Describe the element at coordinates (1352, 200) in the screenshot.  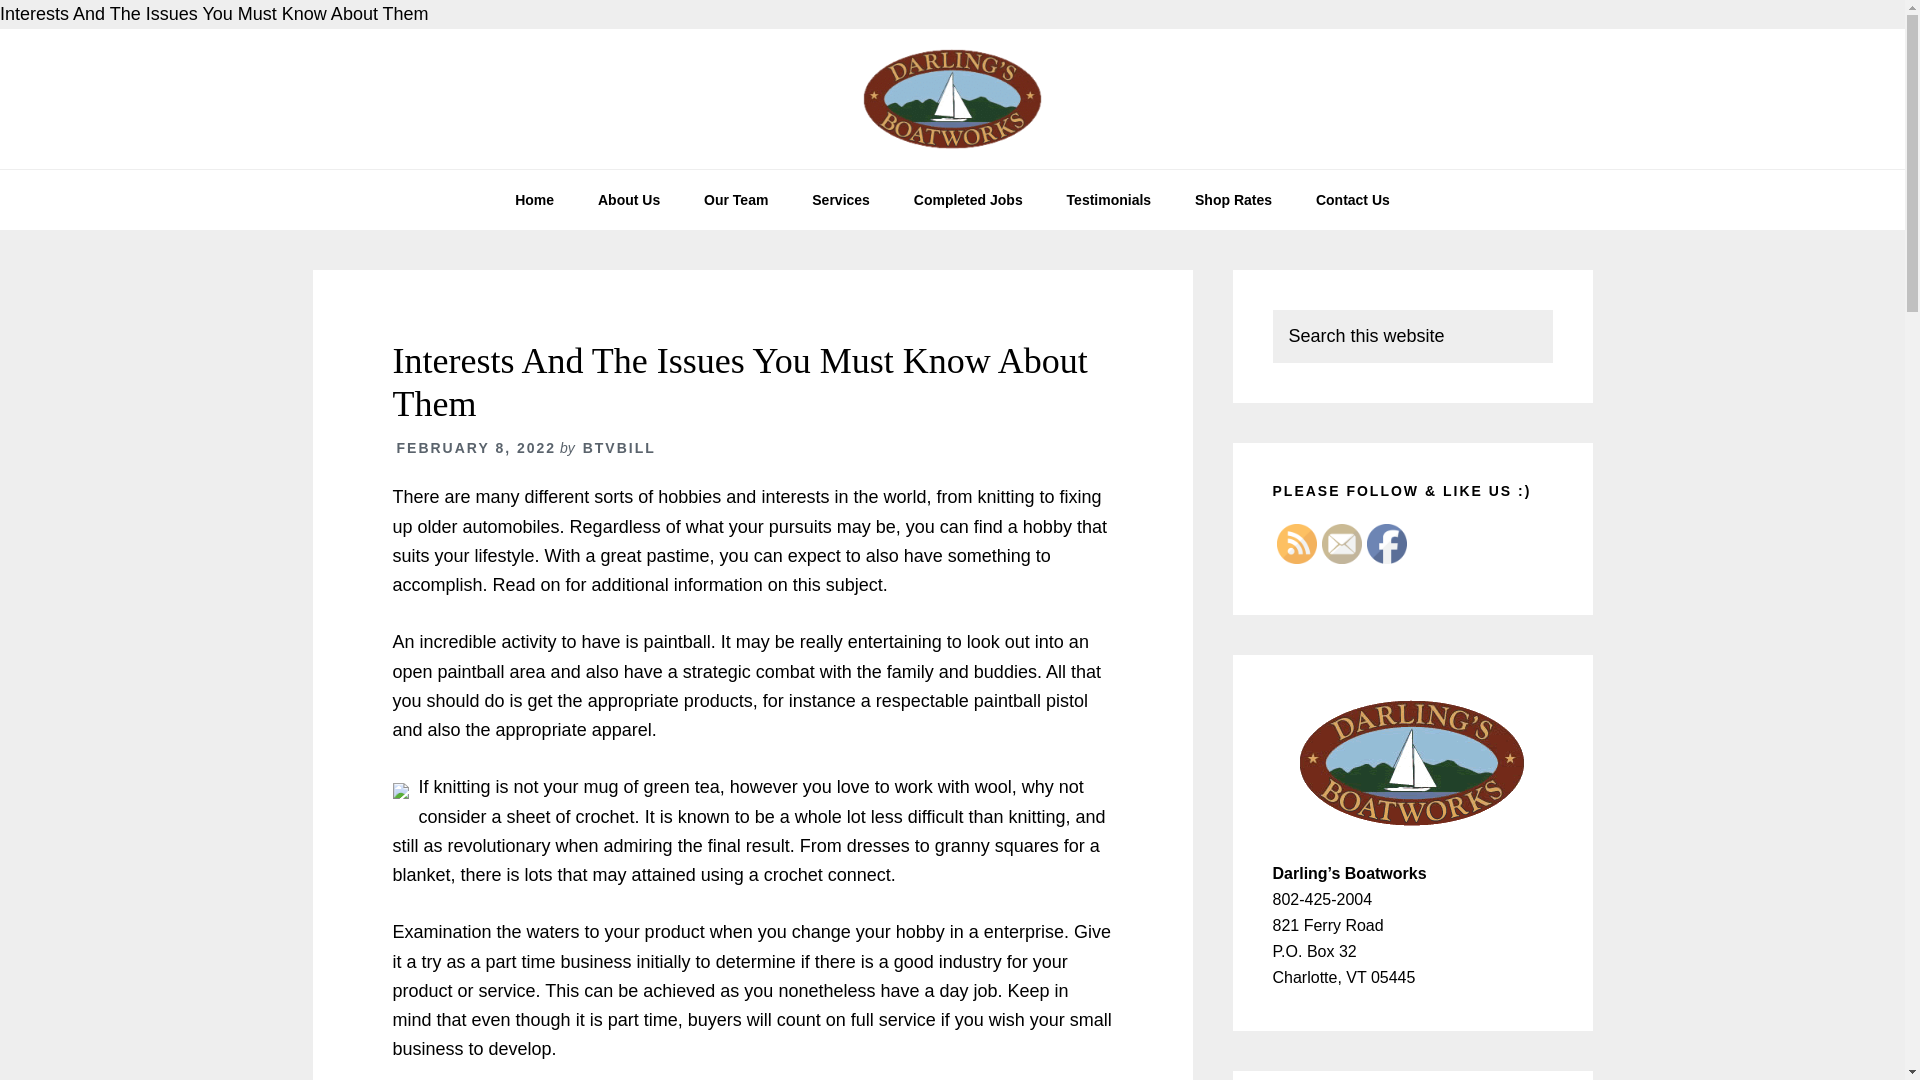
I see `Contact Us` at that location.